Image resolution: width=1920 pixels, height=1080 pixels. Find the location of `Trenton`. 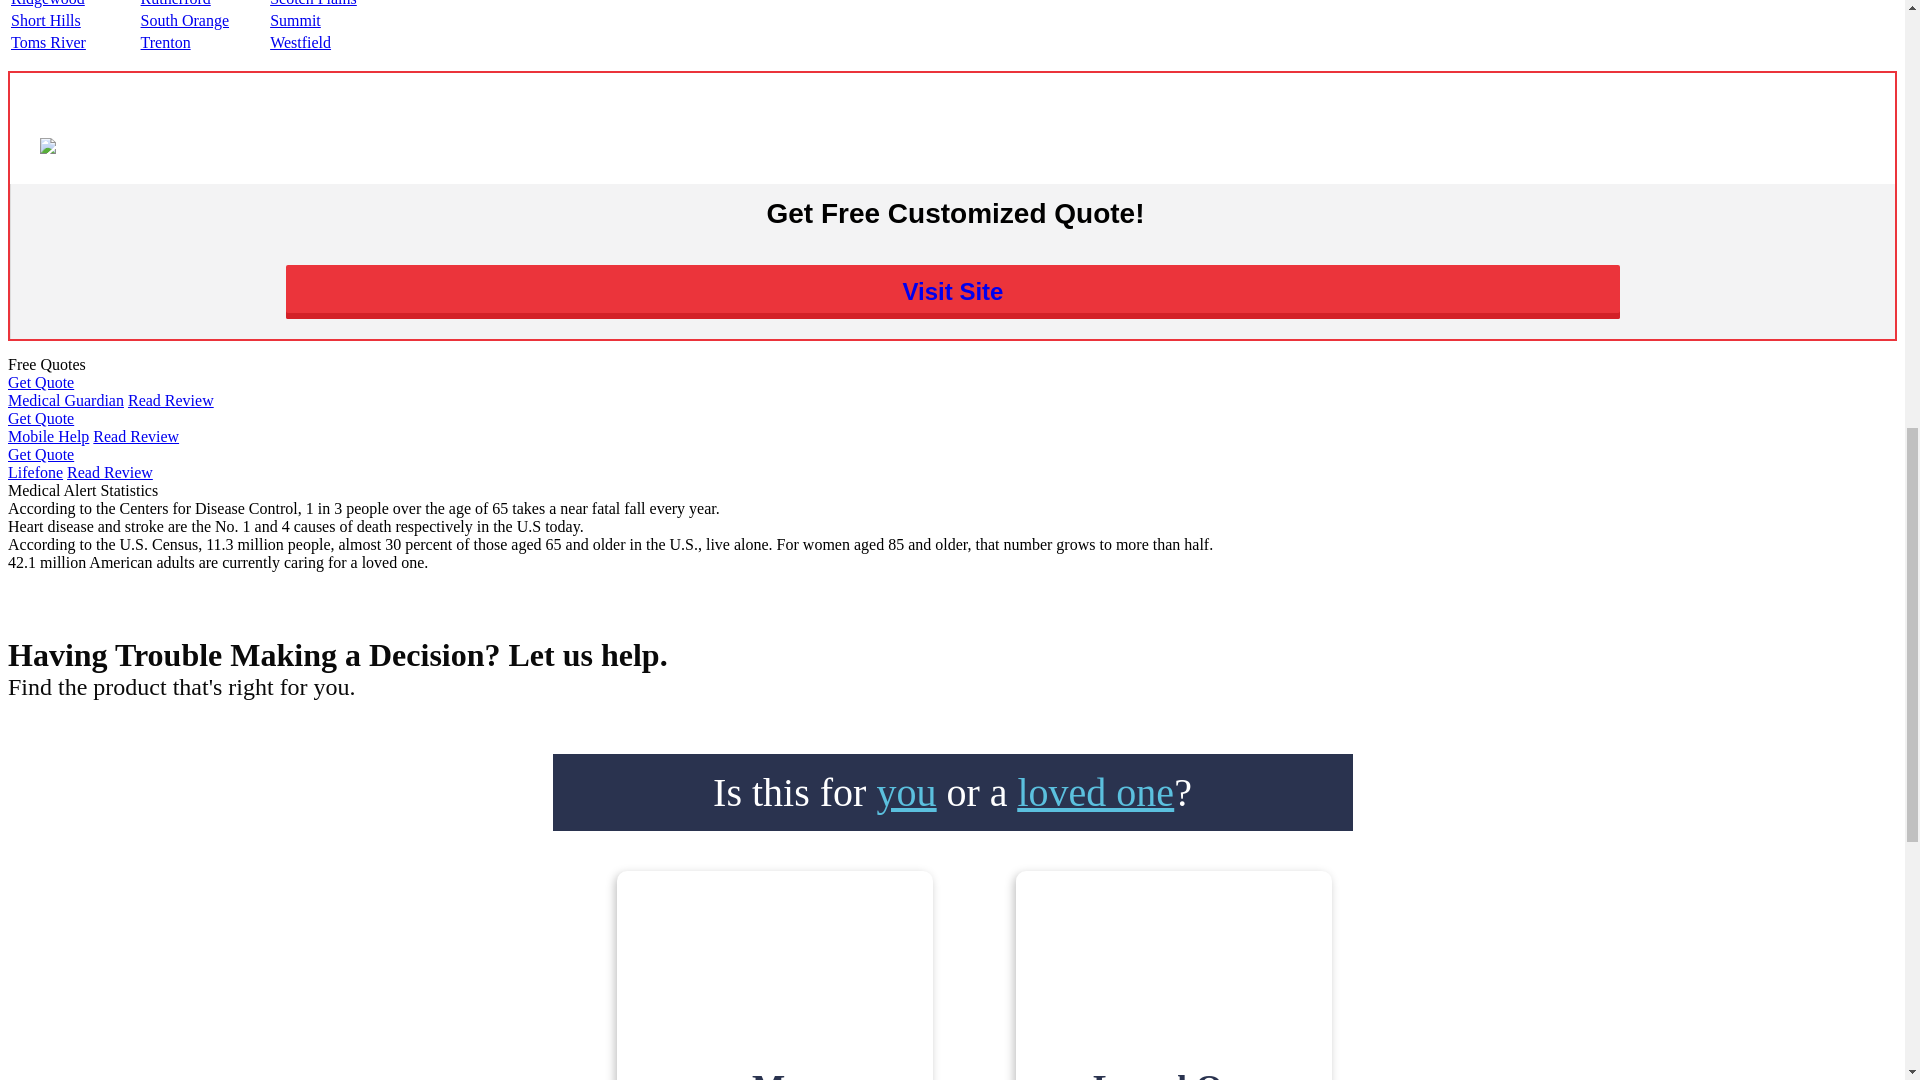

Trenton is located at coordinates (165, 42).